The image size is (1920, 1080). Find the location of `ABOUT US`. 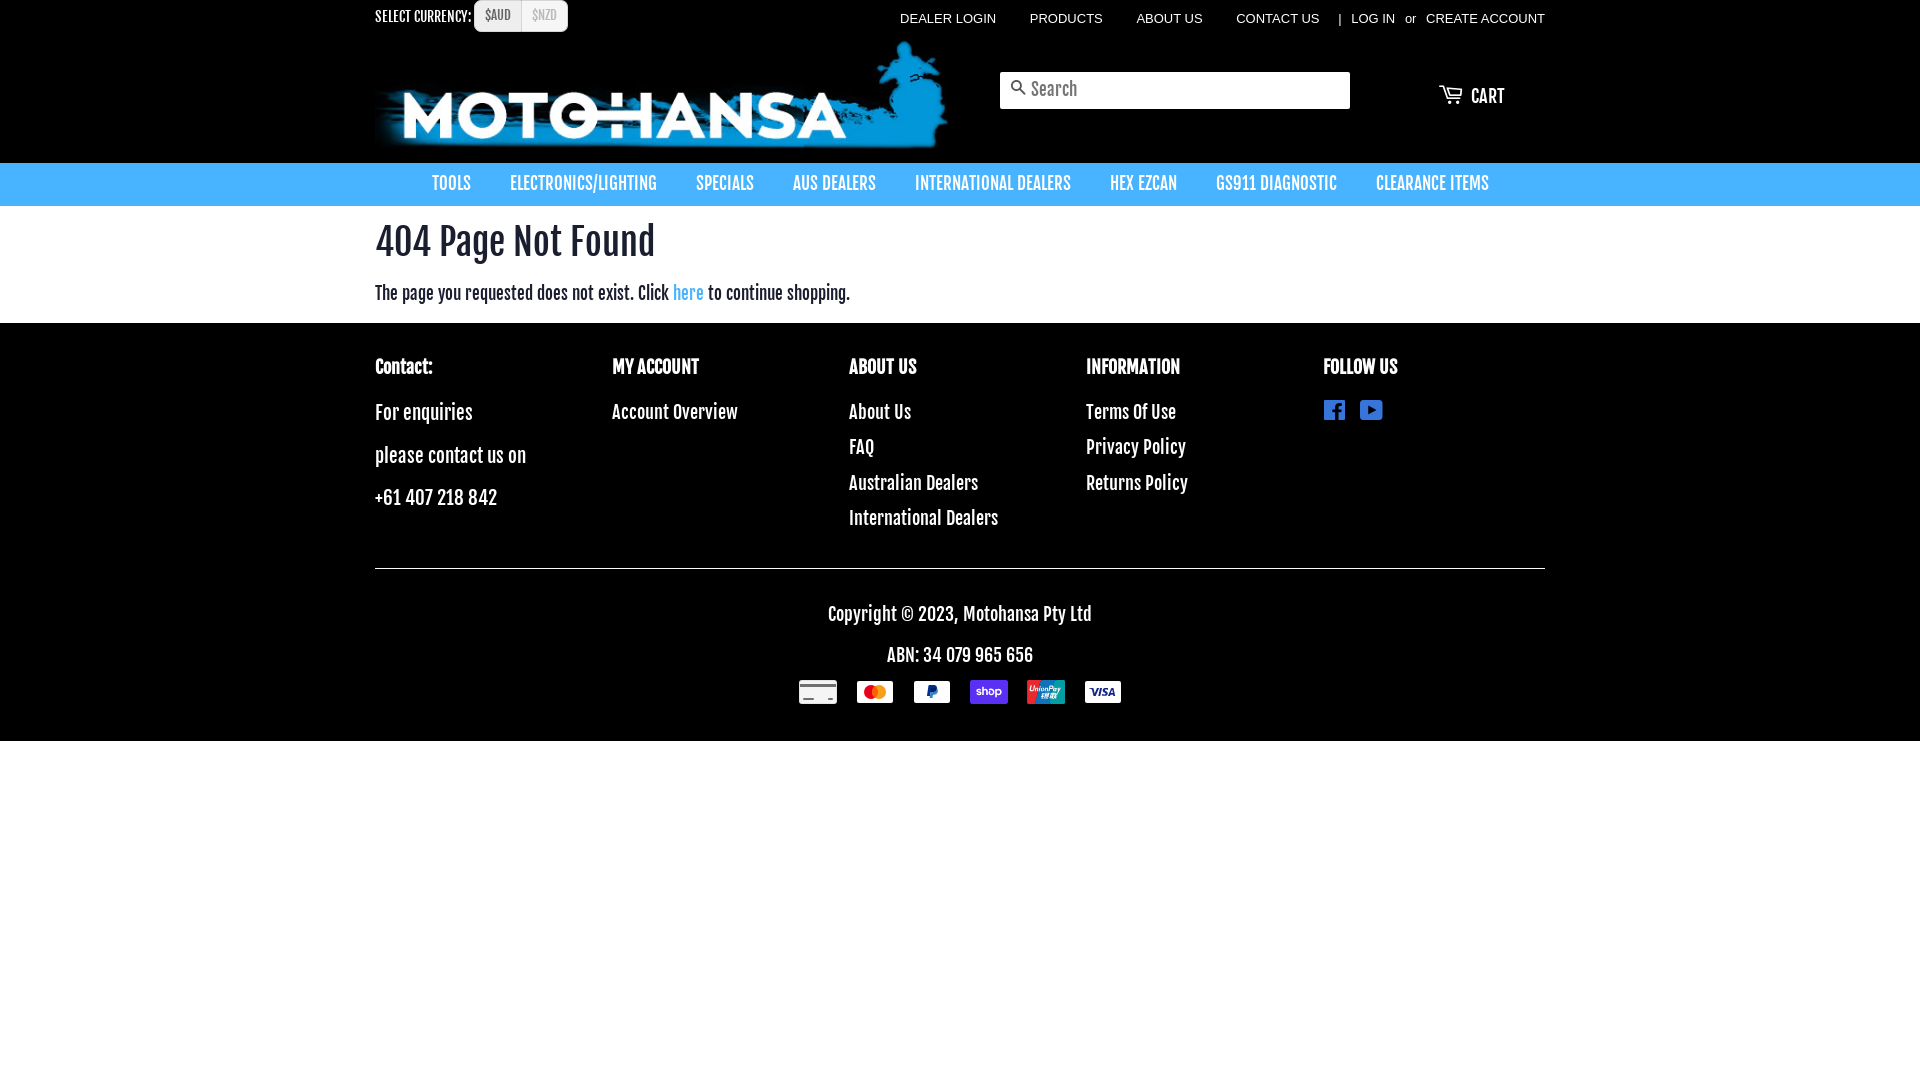

ABOUT US is located at coordinates (1169, 18).